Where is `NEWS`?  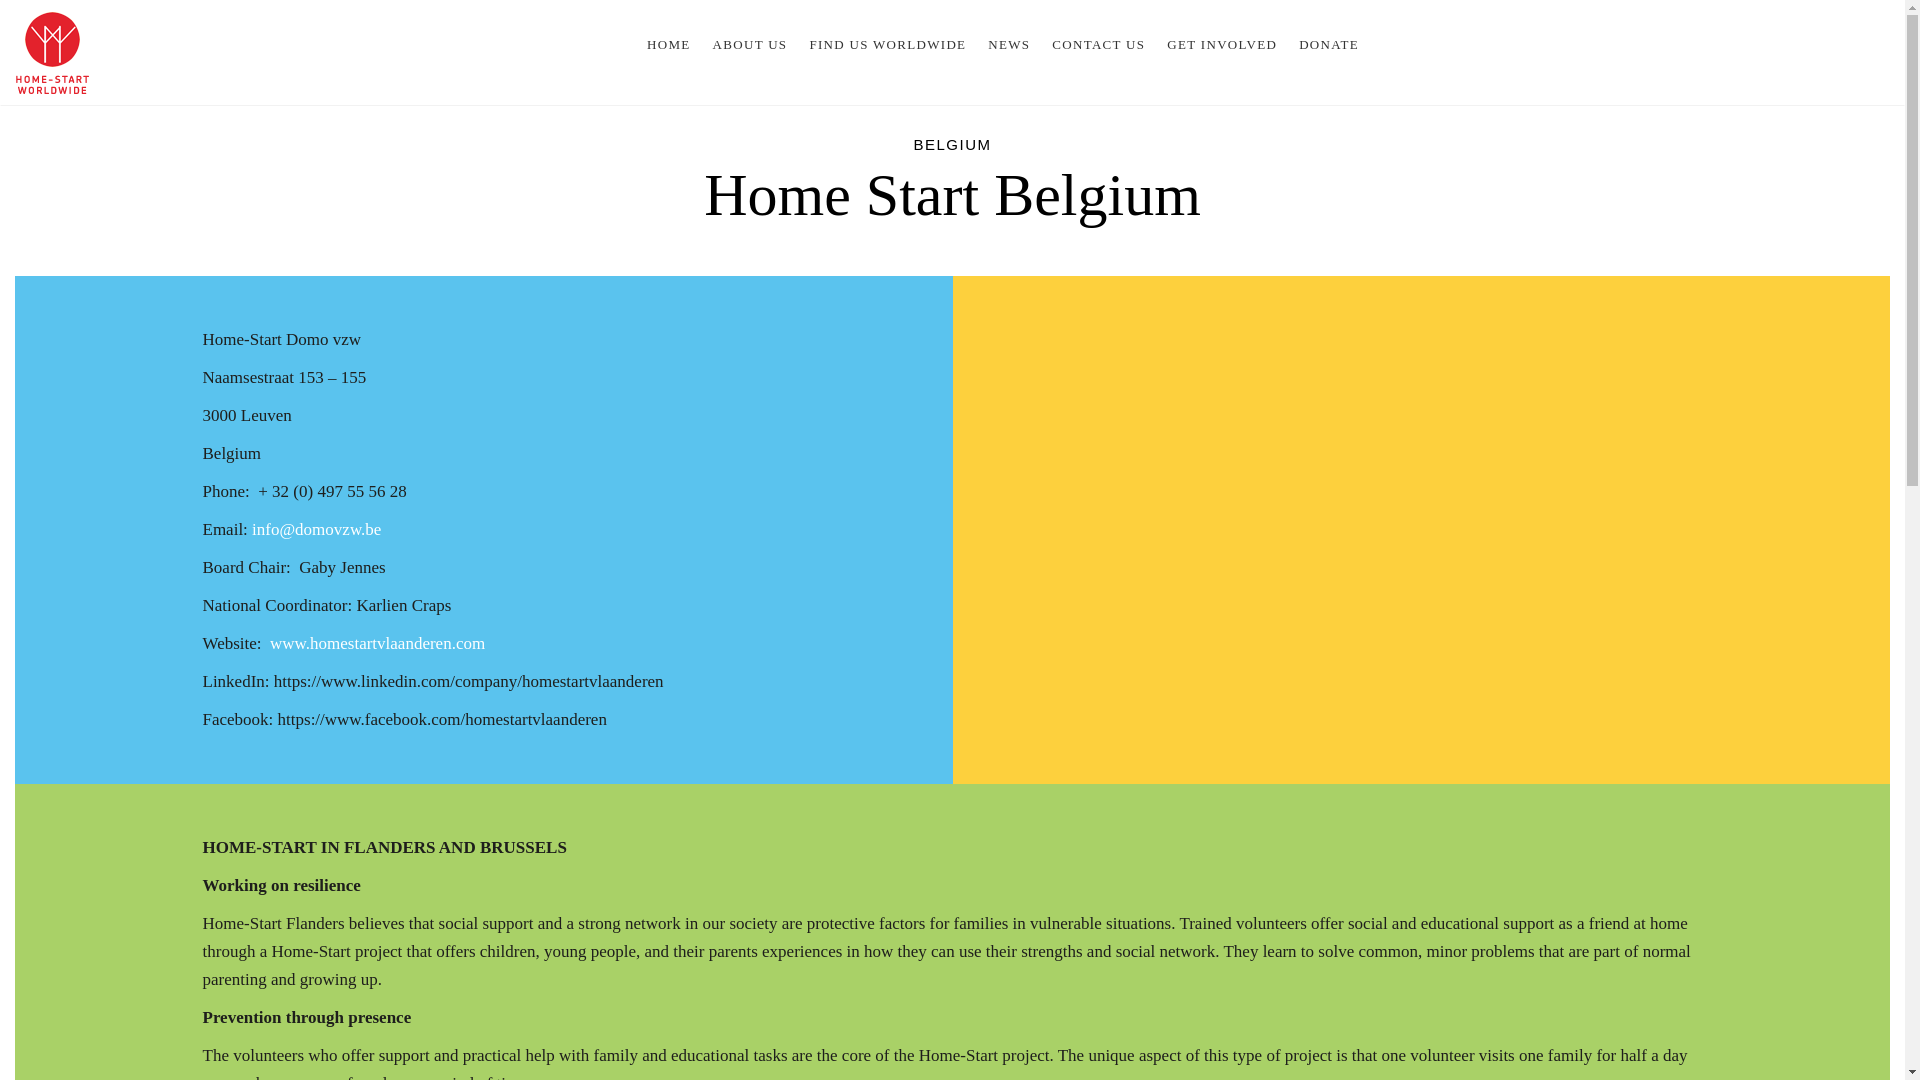
NEWS is located at coordinates (1008, 43).